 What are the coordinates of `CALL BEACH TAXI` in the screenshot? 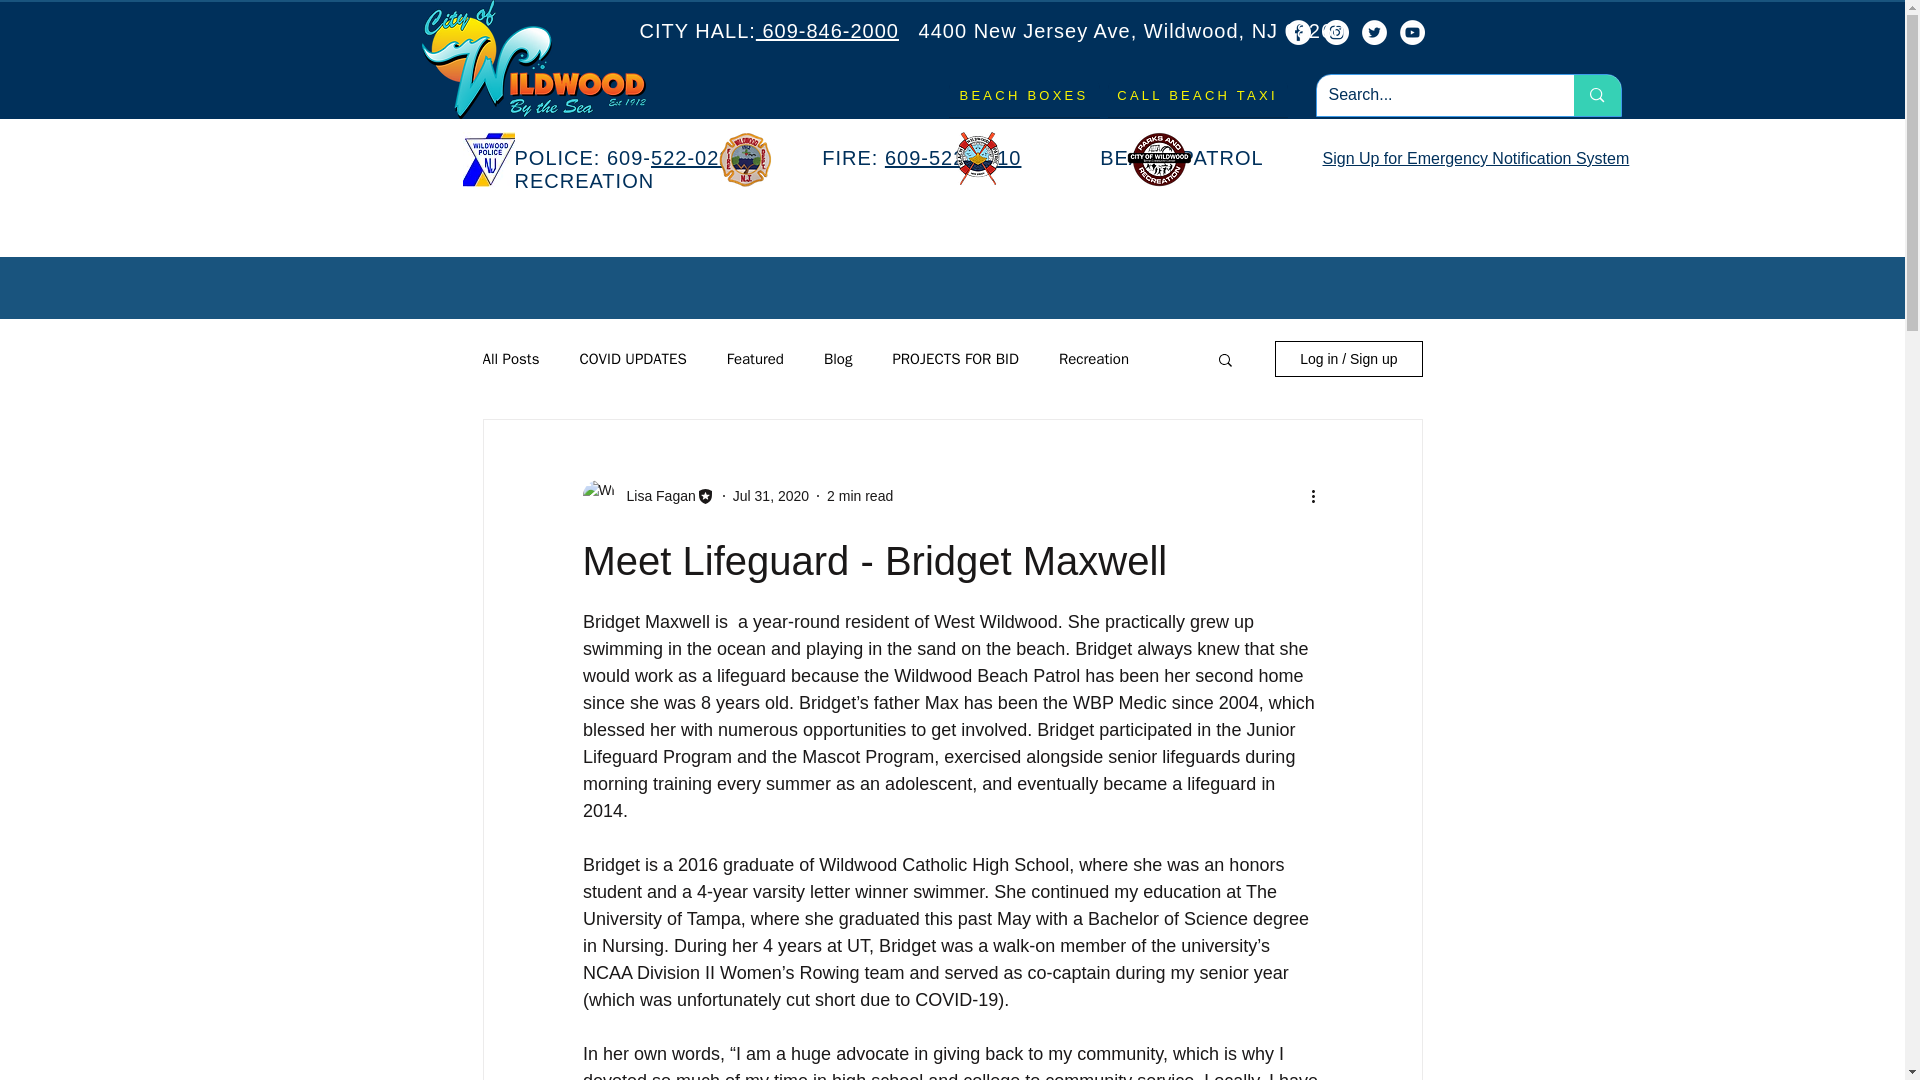 It's located at (1198, 95).